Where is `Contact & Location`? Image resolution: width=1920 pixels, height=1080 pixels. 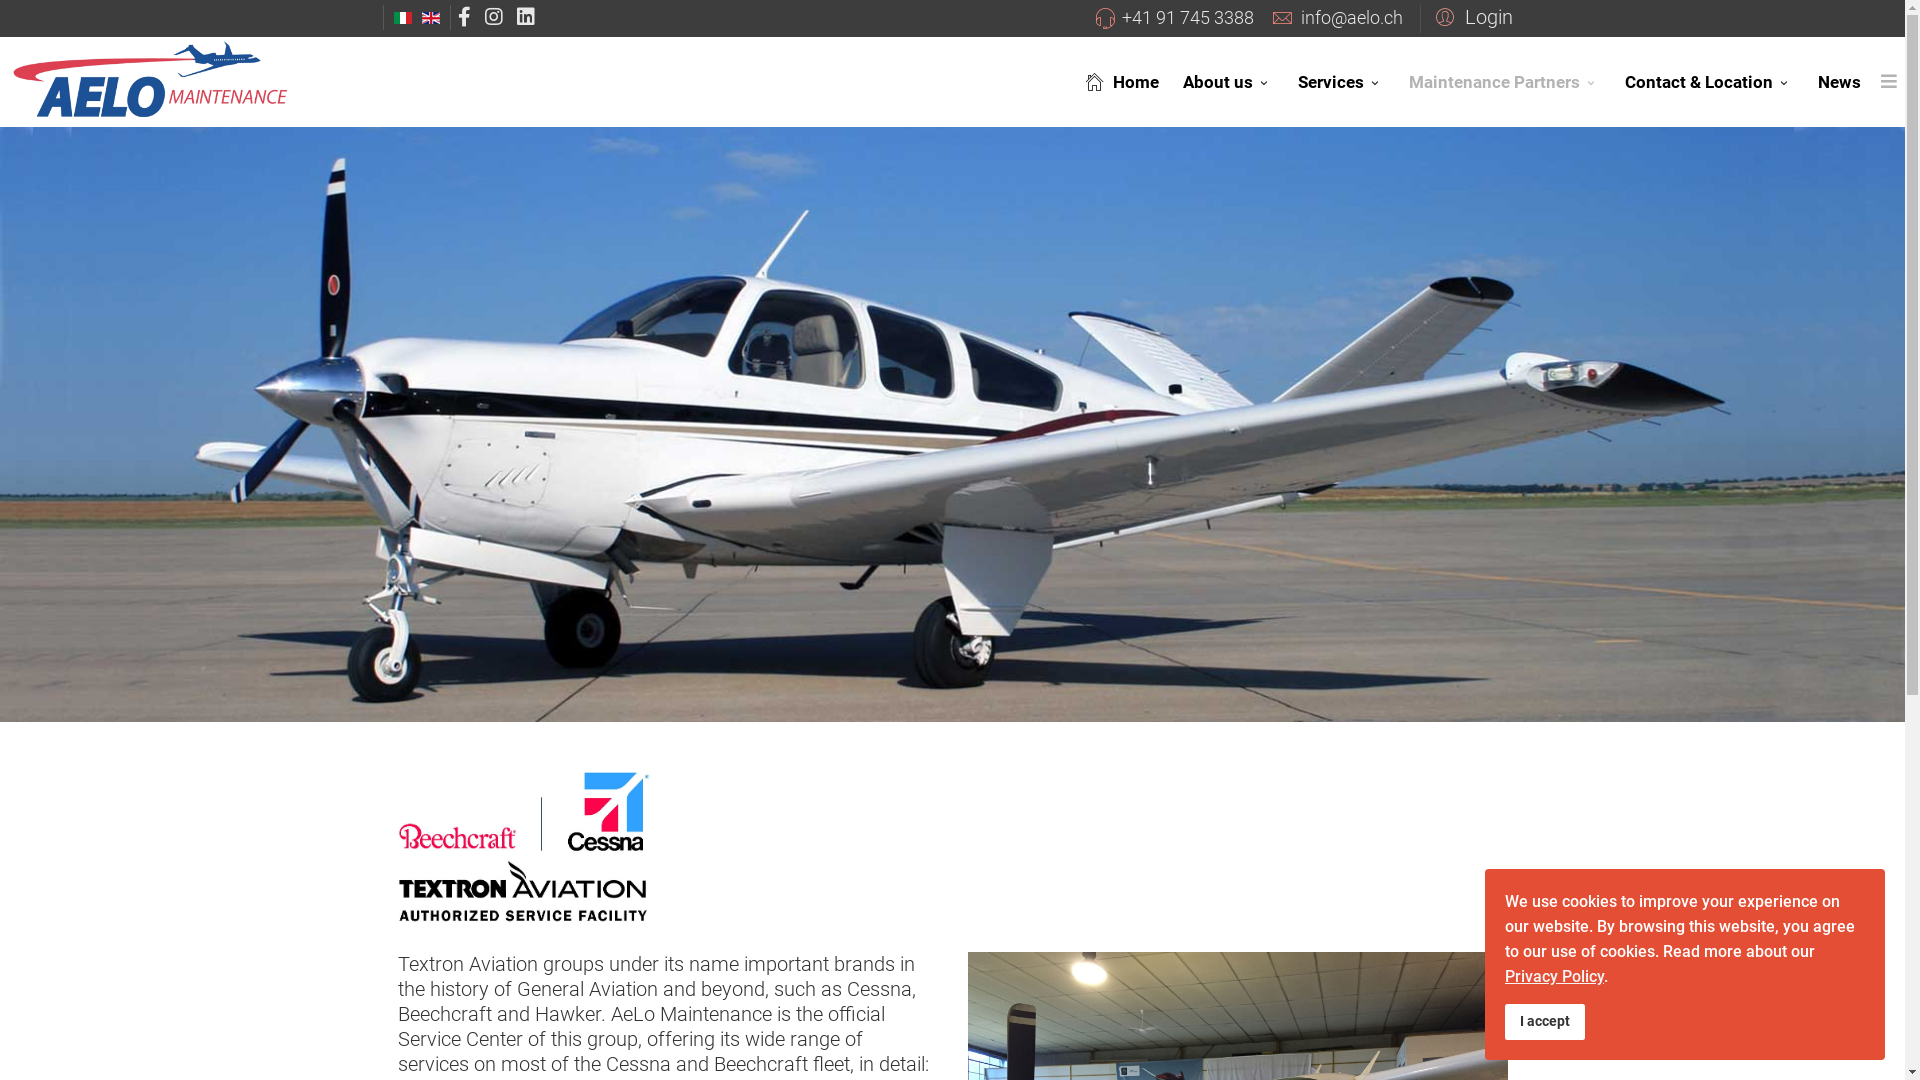
Contact & Location is located at coordinates (1710, 82).